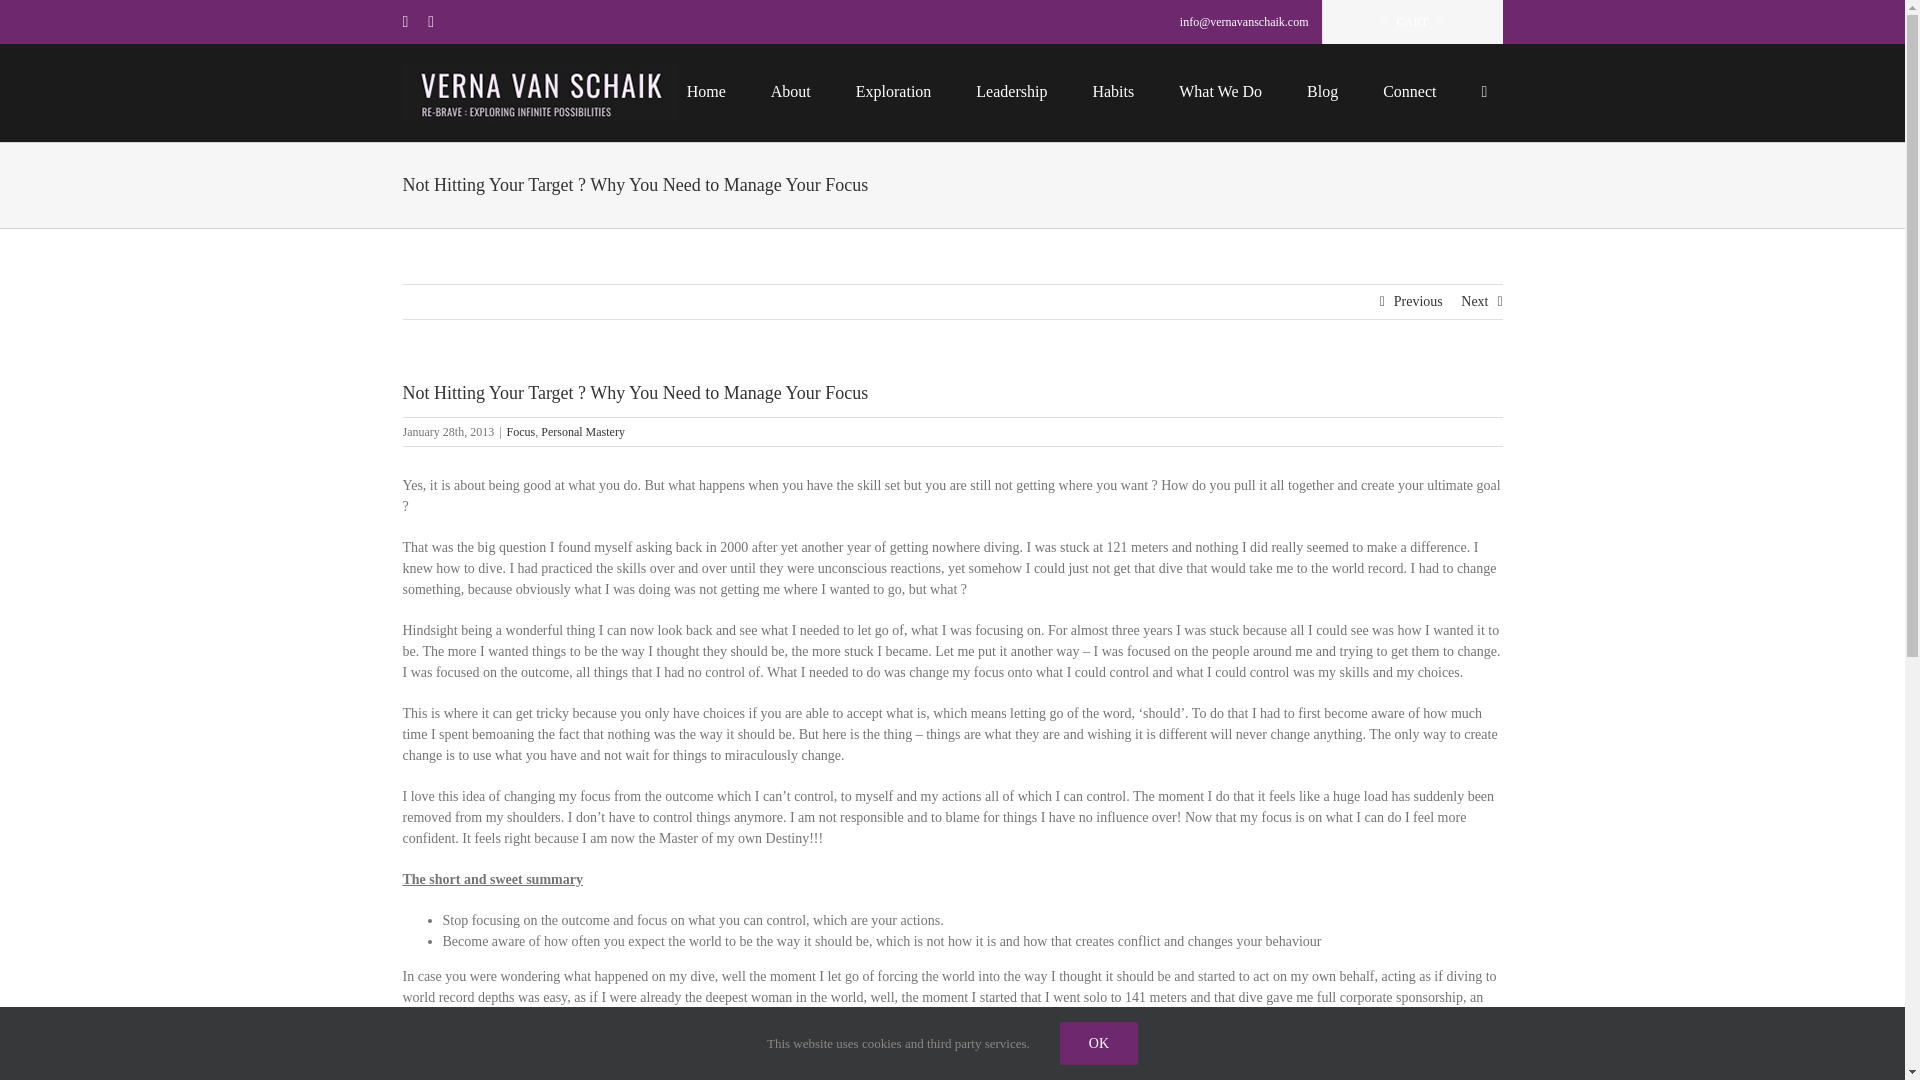 The width and height of the screenshot is (1920, 1080). Describe the element at coordinates (1412, 22) in the screenshot. I see `CART` at that location.